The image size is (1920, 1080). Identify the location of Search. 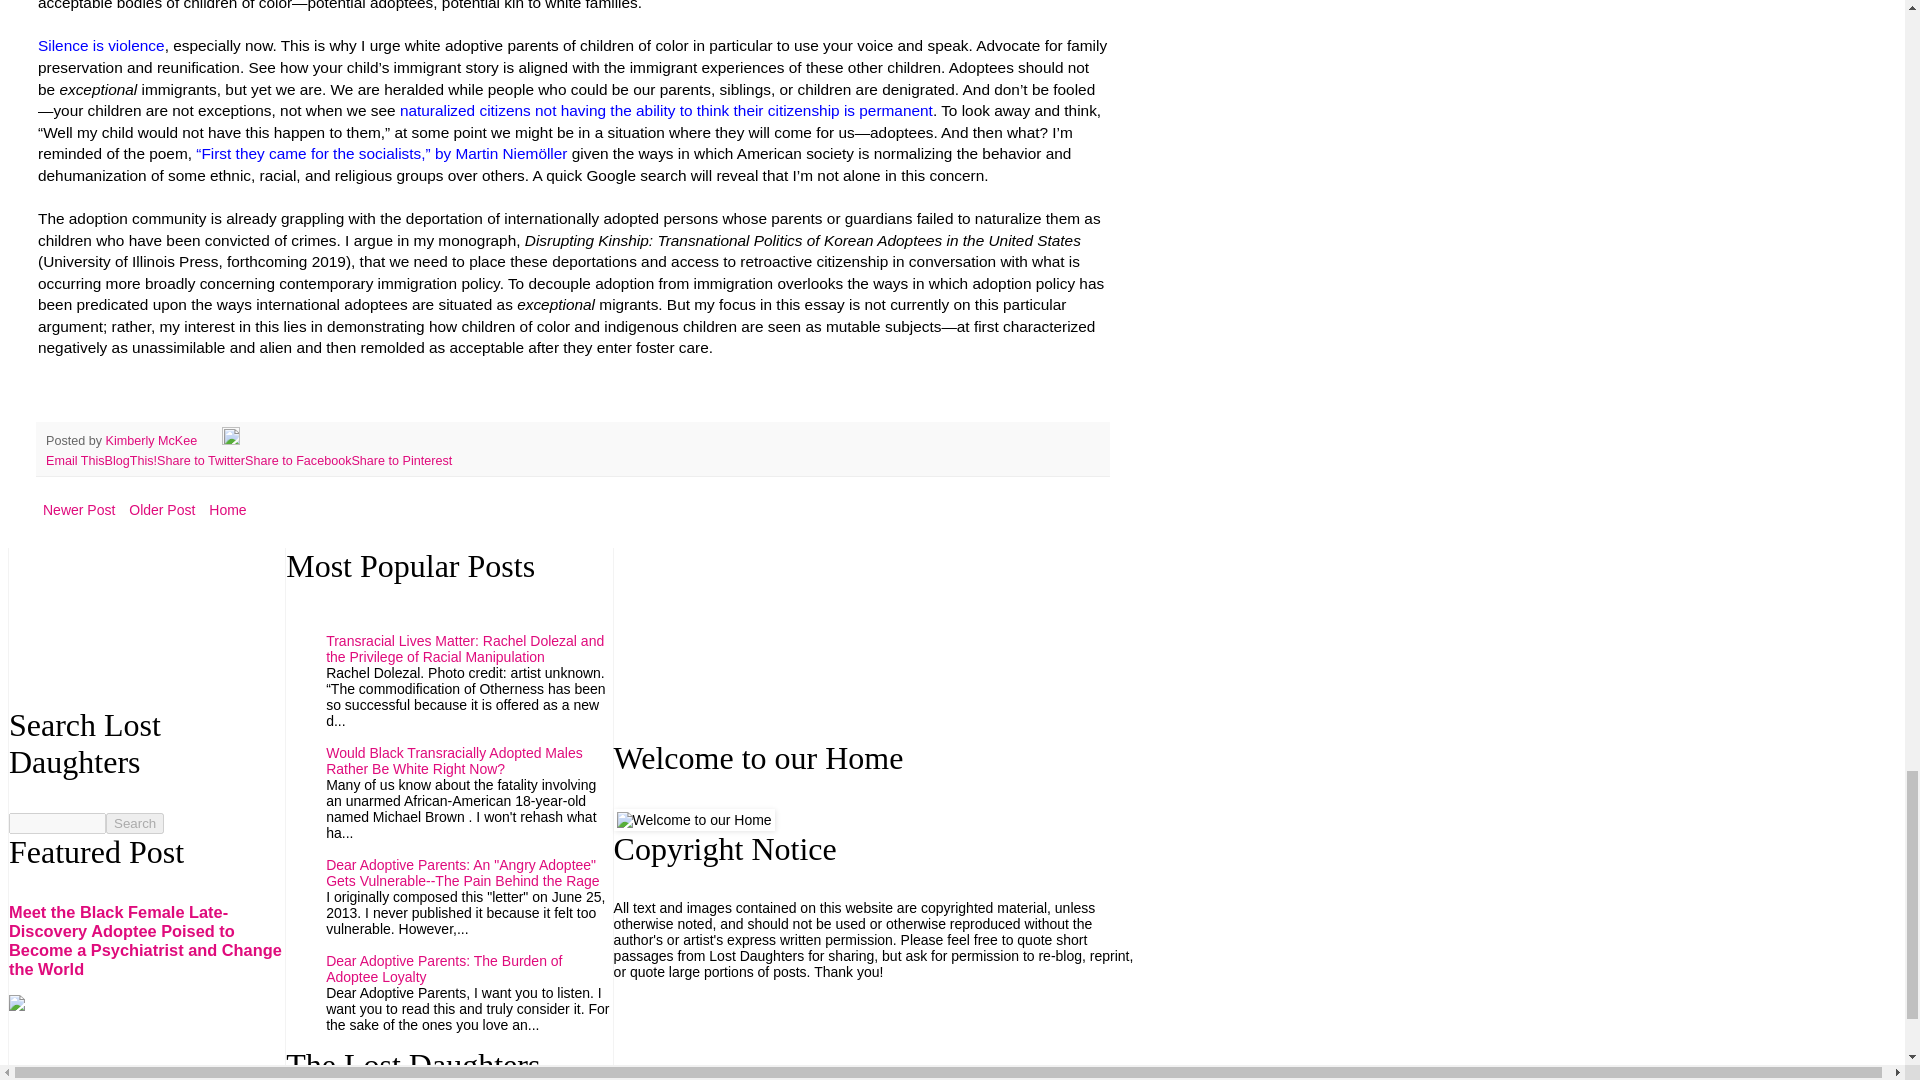
(134, 823).